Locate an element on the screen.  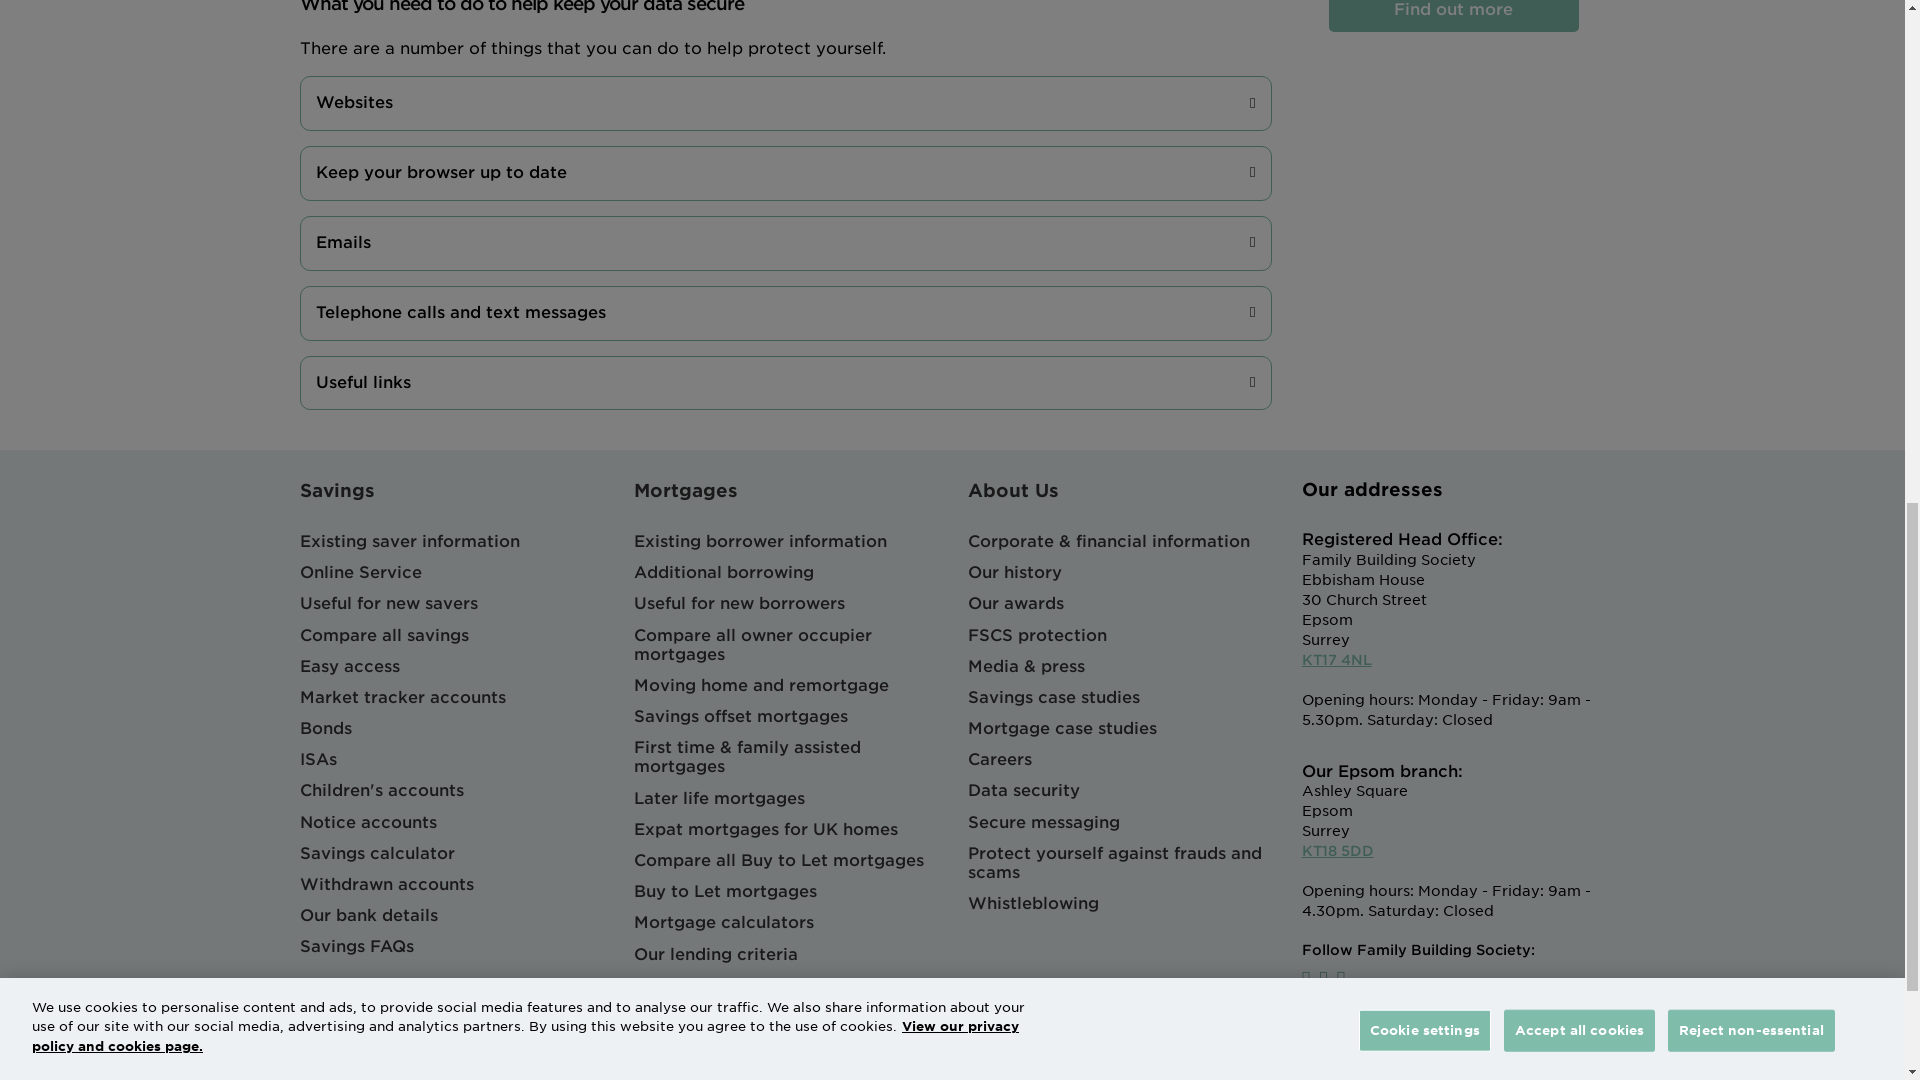
Follow us on Facebook is located at coordinates (1306, 979).